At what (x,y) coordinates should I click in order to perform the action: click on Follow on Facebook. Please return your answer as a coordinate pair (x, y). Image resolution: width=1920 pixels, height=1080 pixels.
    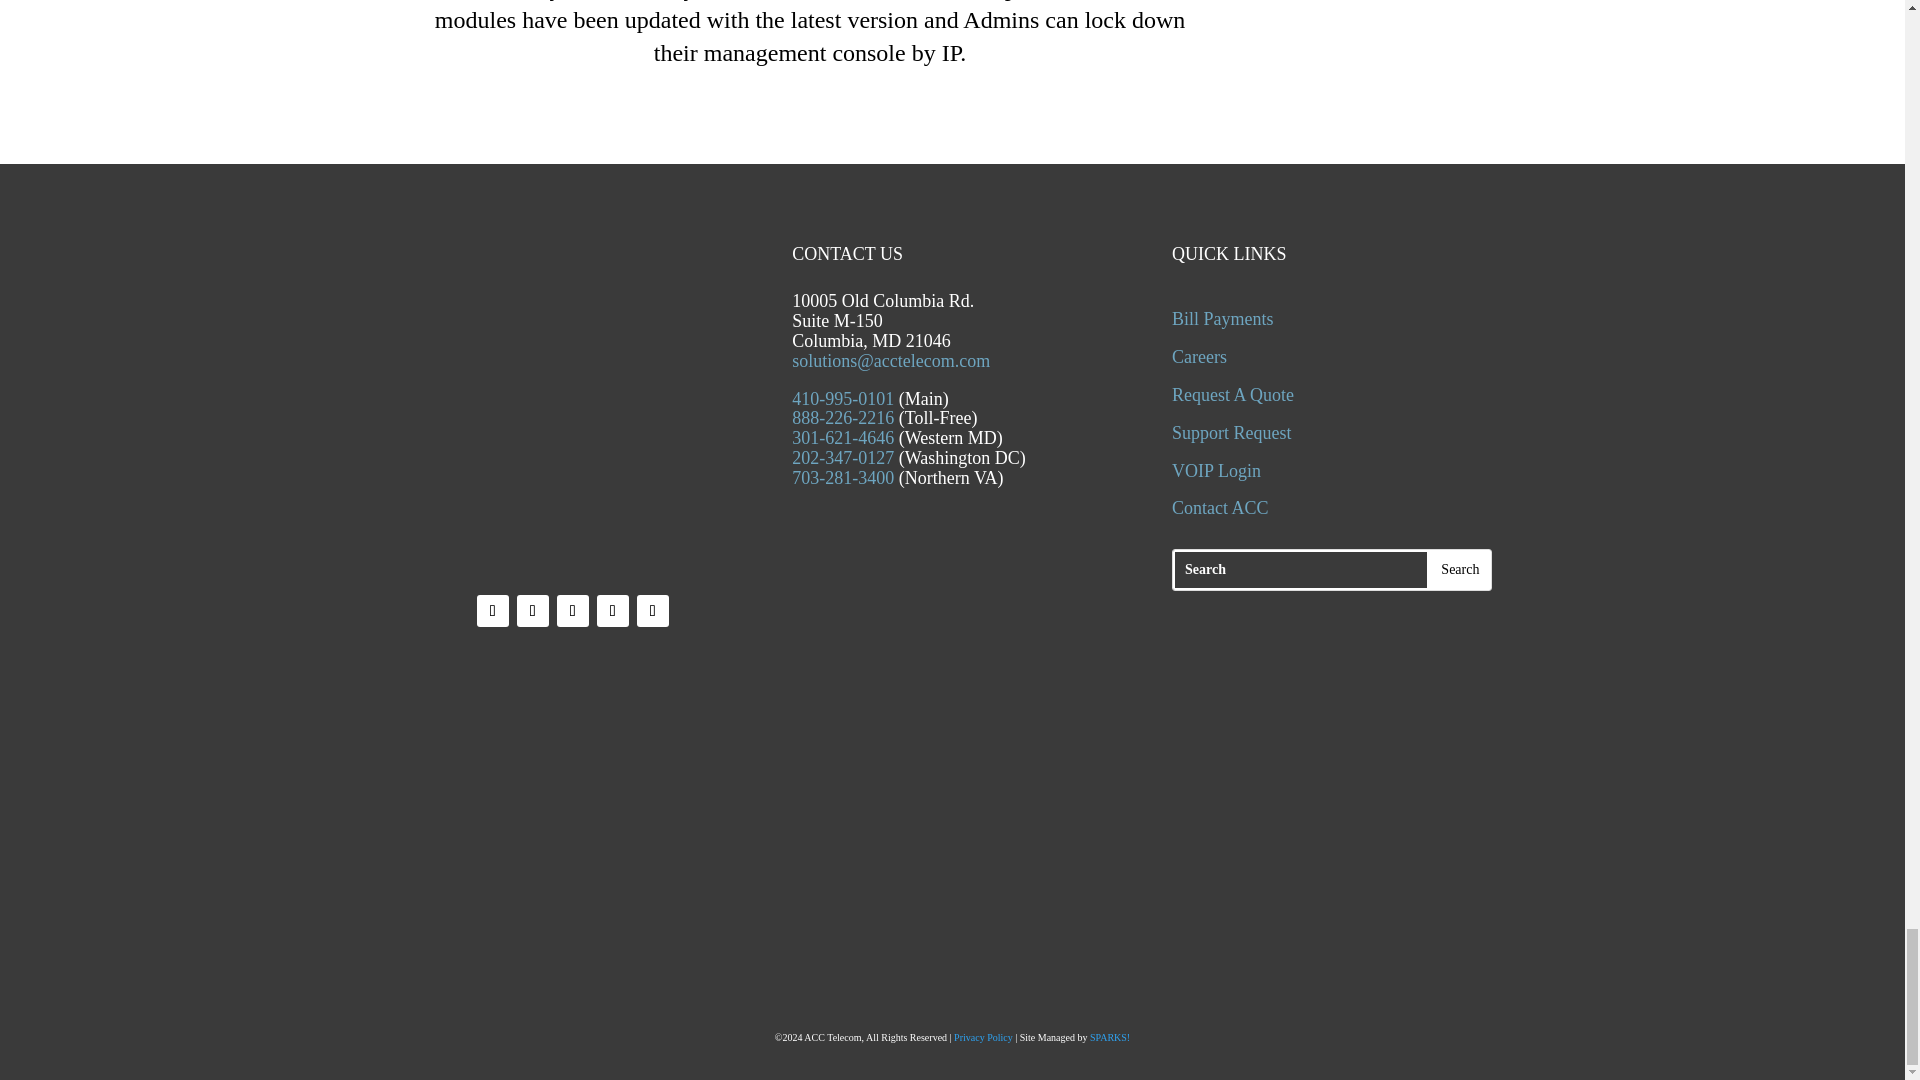
    Looking at the image, I should click on (492, 611).